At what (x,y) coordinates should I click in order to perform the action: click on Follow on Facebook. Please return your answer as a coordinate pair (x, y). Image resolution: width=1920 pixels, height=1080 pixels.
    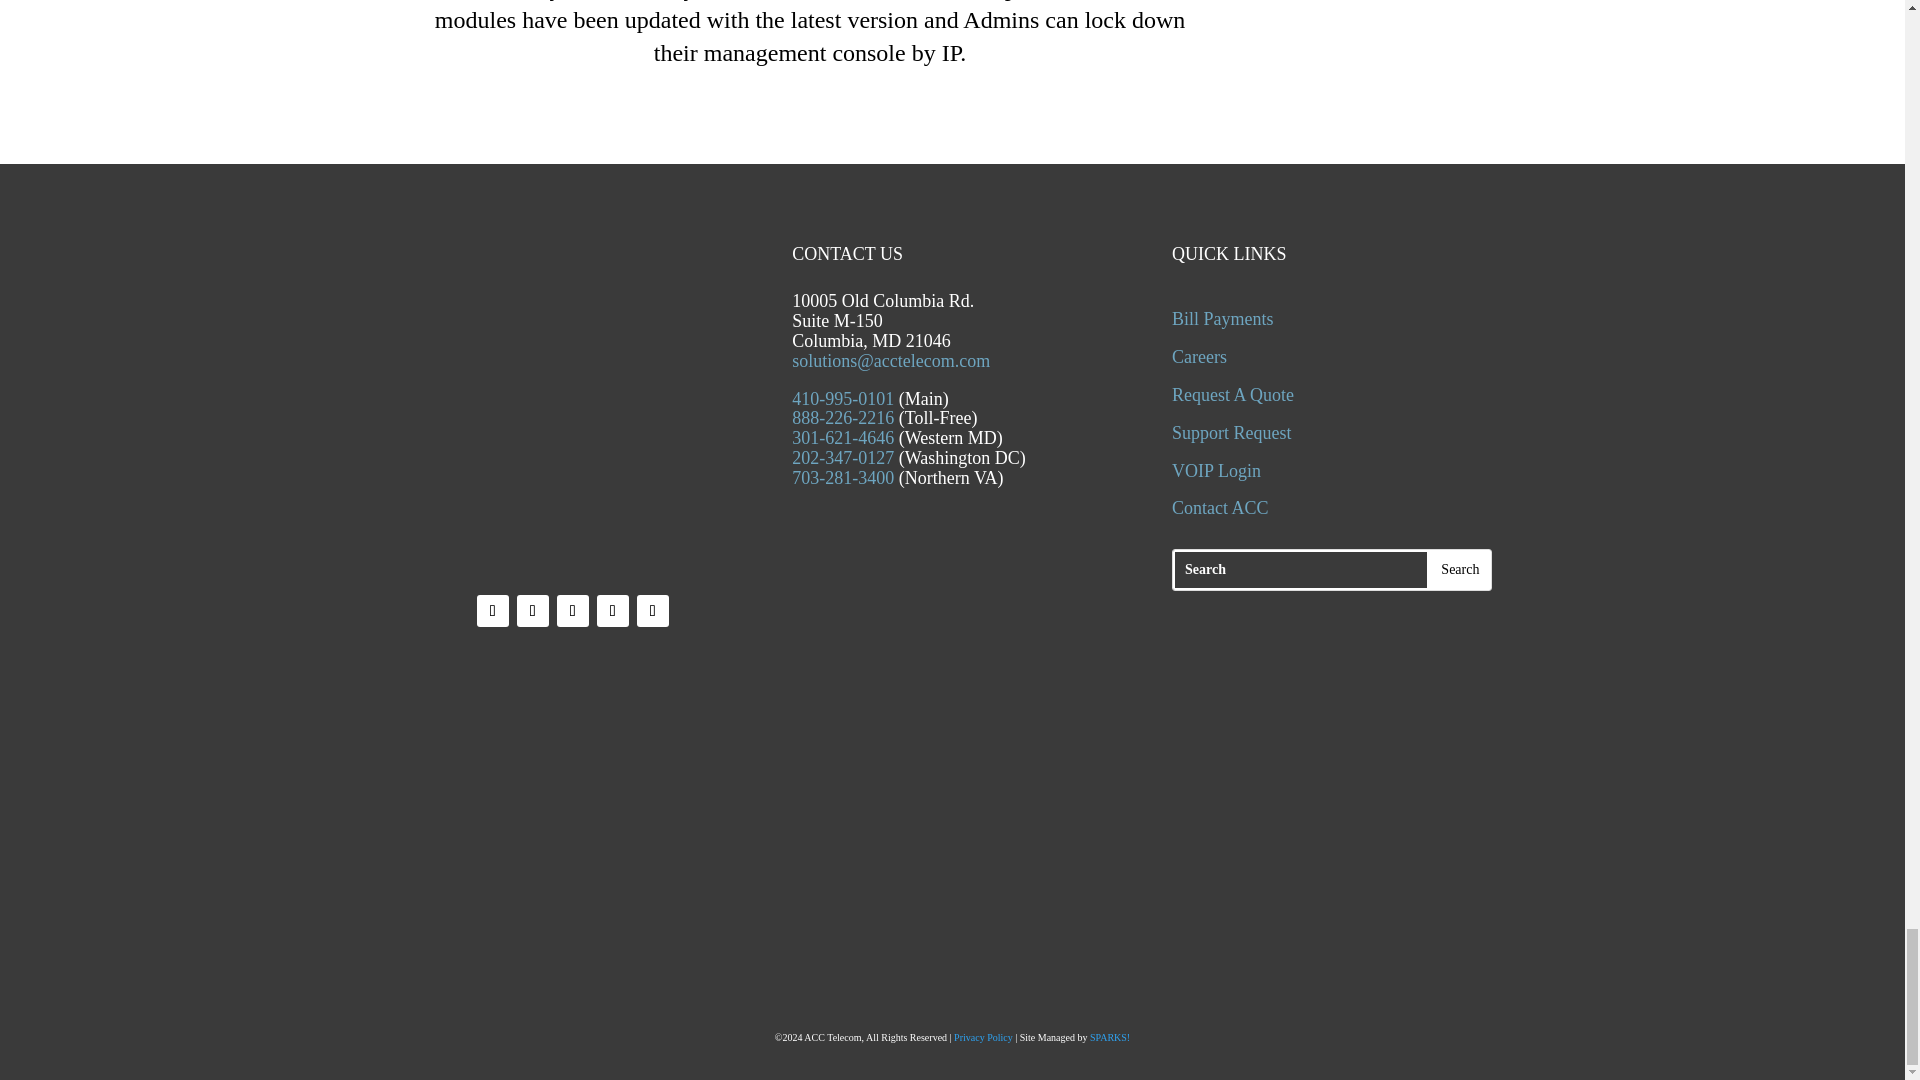
    Looking at the image, I should click on (492, 611).